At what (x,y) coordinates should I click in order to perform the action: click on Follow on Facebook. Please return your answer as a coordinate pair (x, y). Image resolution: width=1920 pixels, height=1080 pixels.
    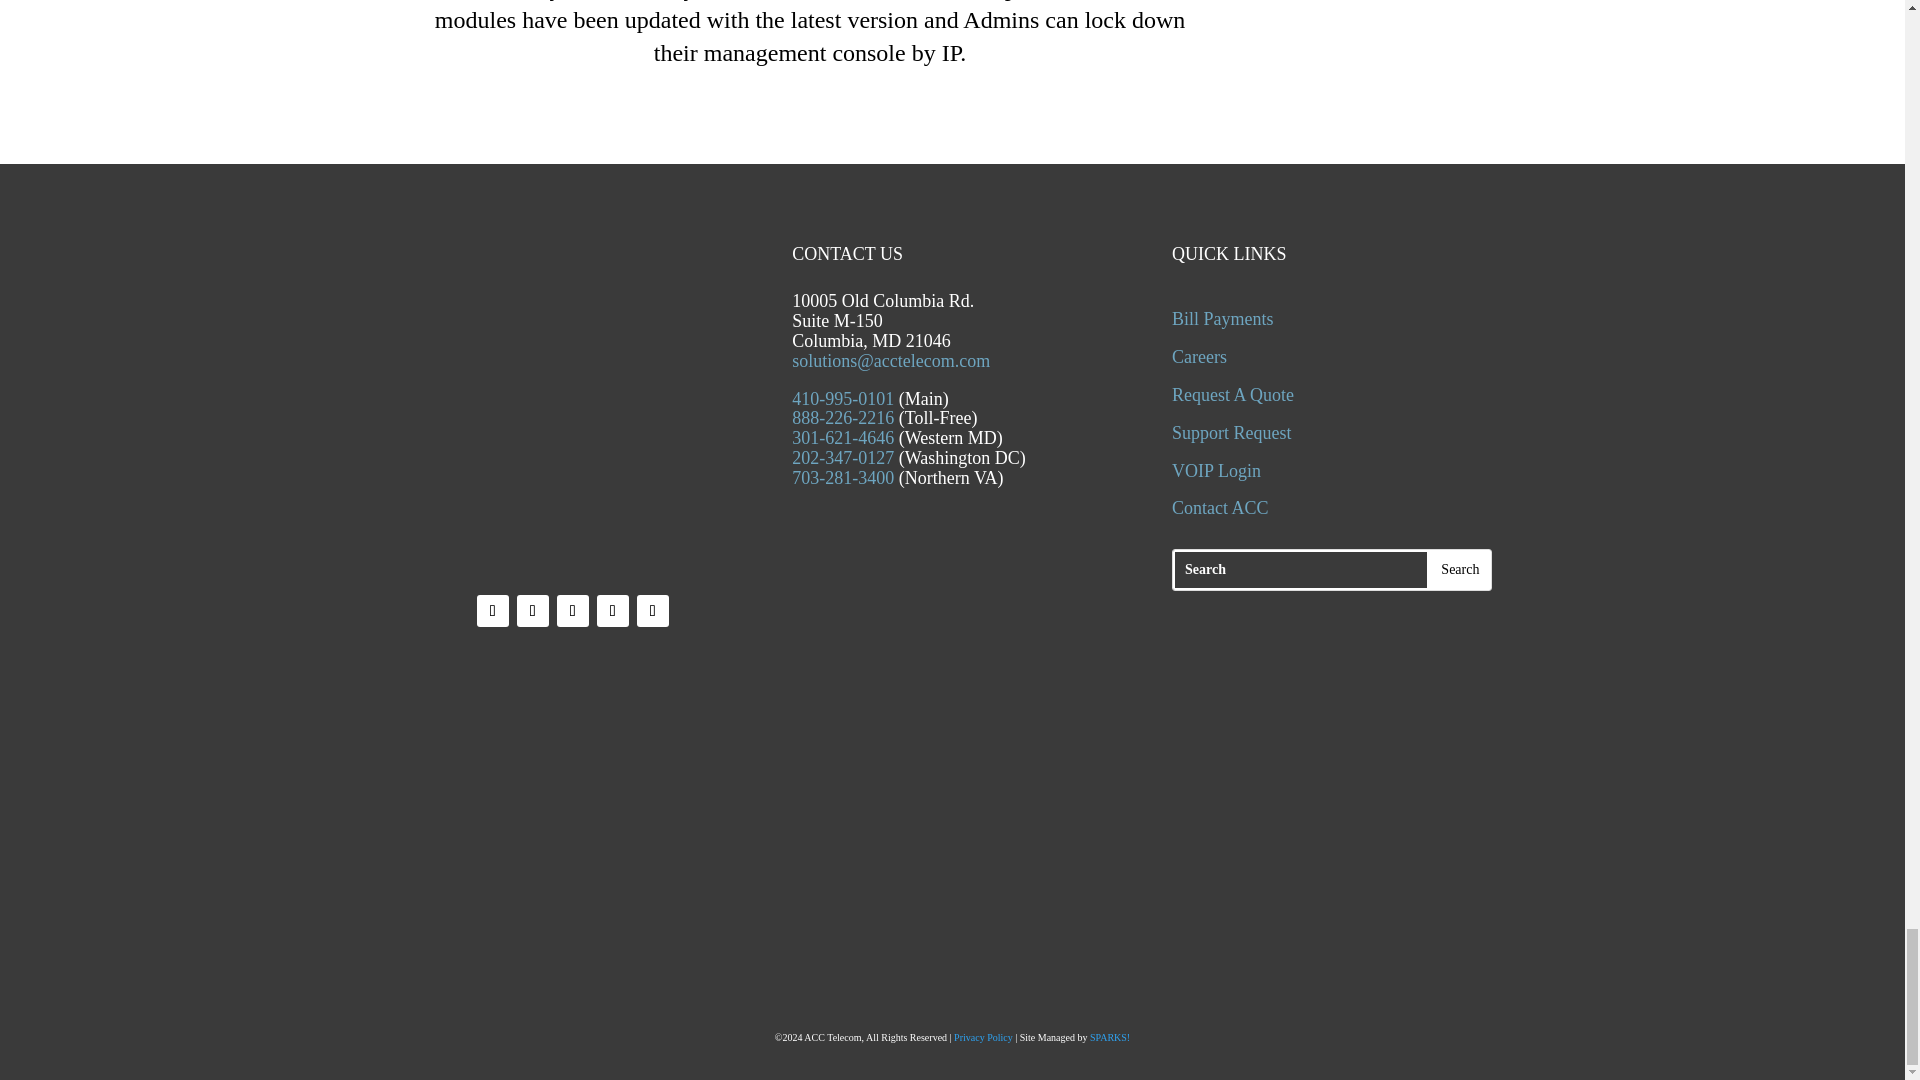
    Looking at the image, I should click on (492, 611).